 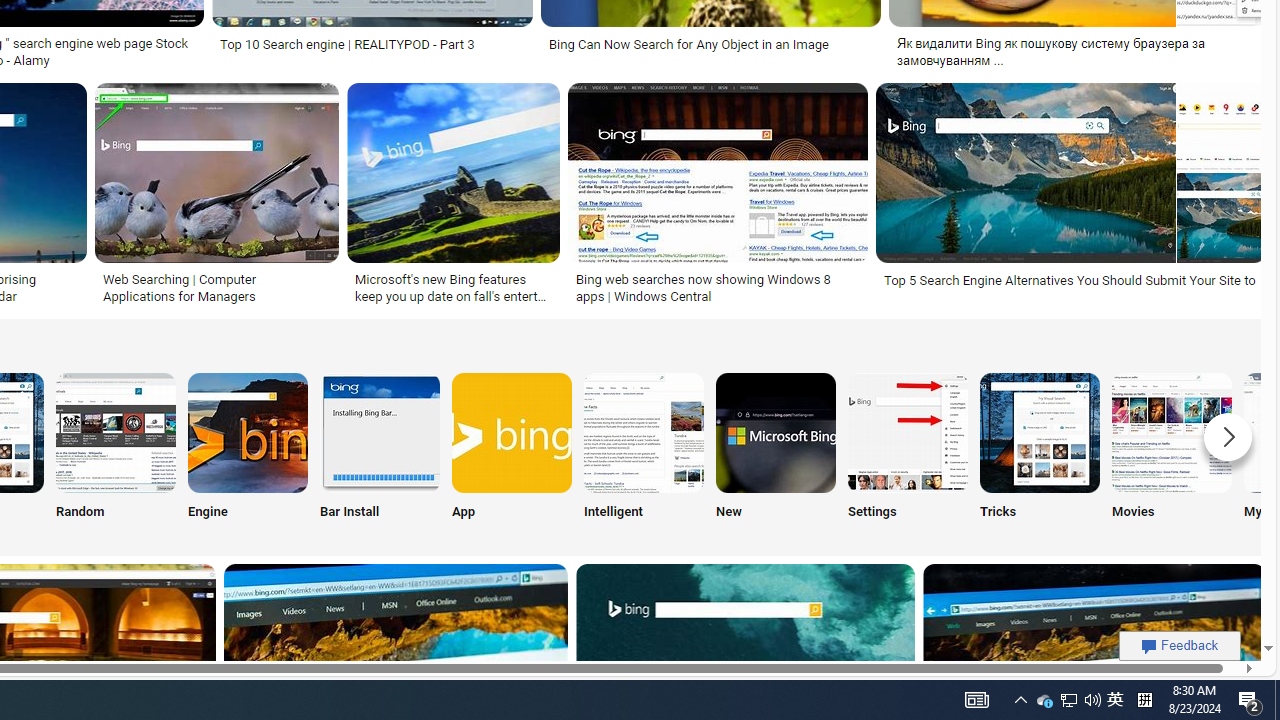 What do you see at coordinates (372, 44) in the screenshot?
I see `Top 10 Search engine | REALITYPOD - Part 3` at bounding box center [372, 44].